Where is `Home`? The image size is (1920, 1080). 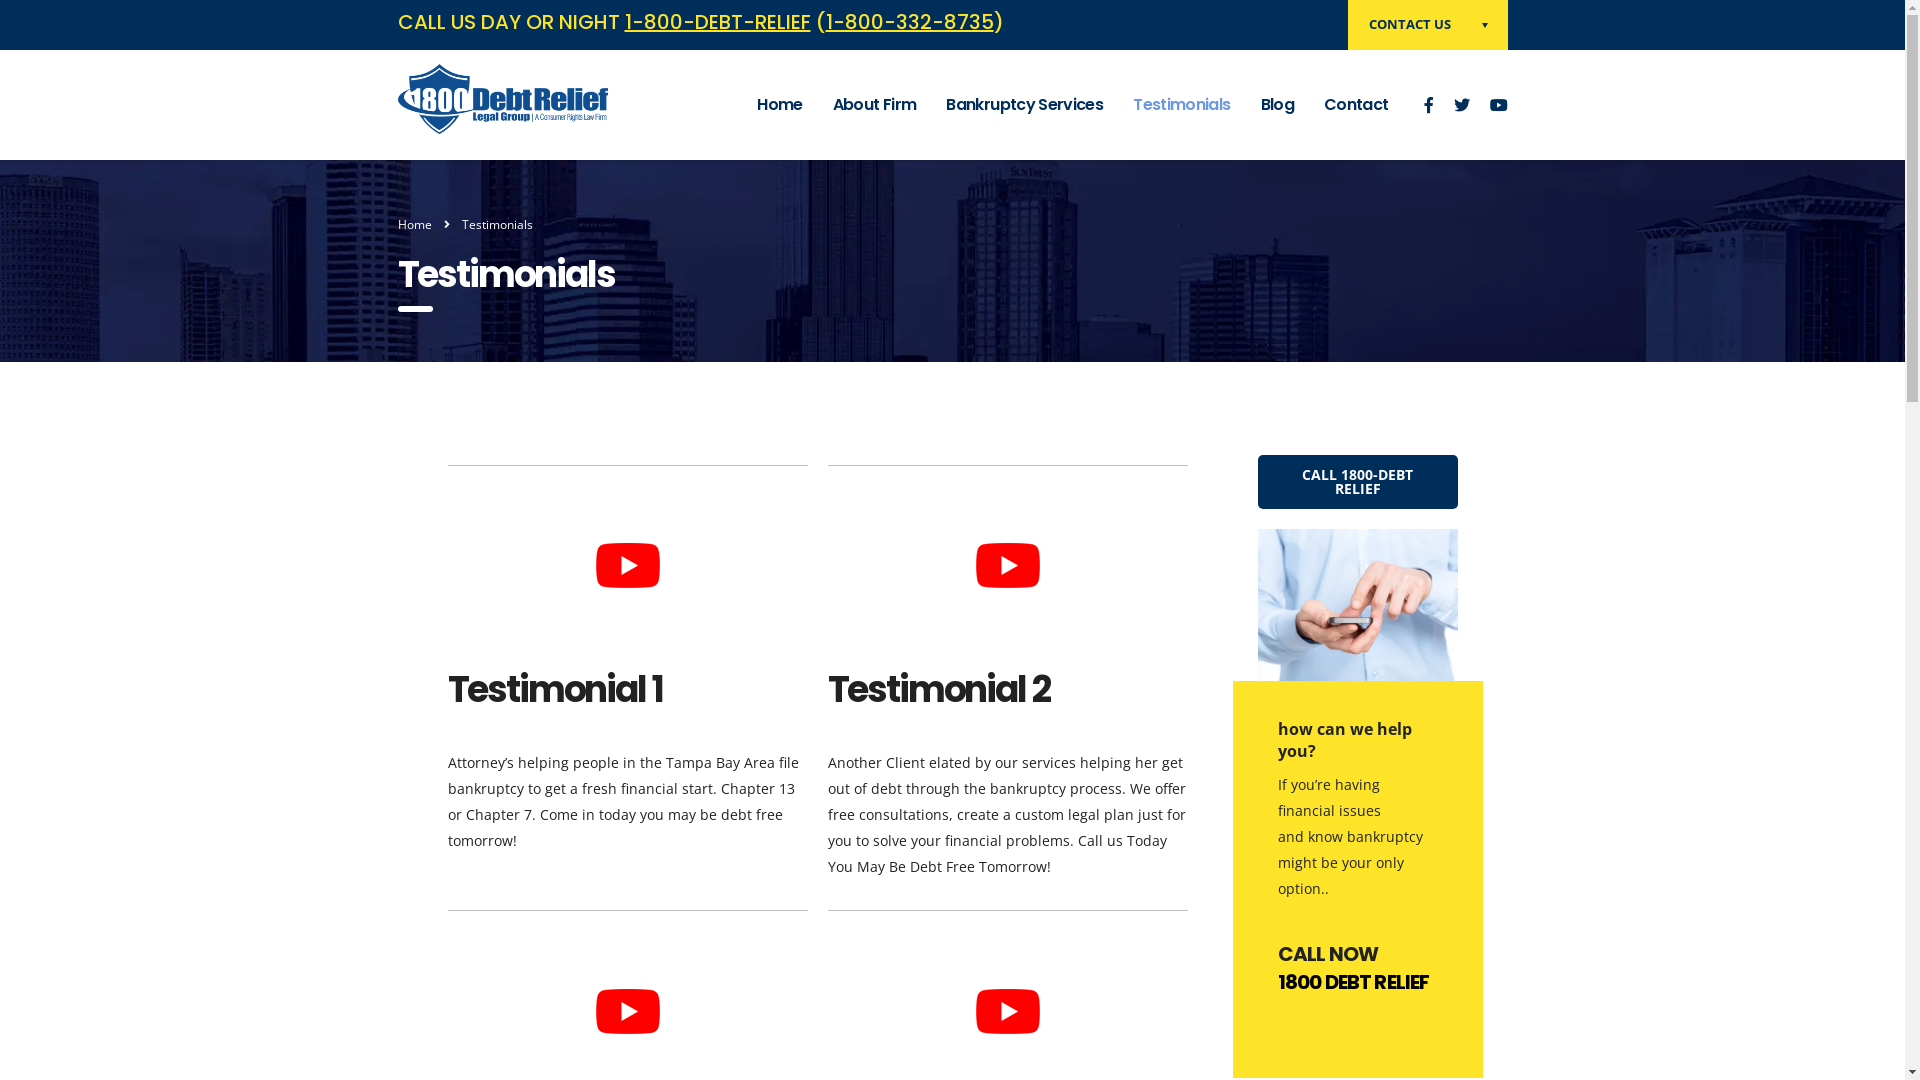 Home is located at coordinates (415, 224).